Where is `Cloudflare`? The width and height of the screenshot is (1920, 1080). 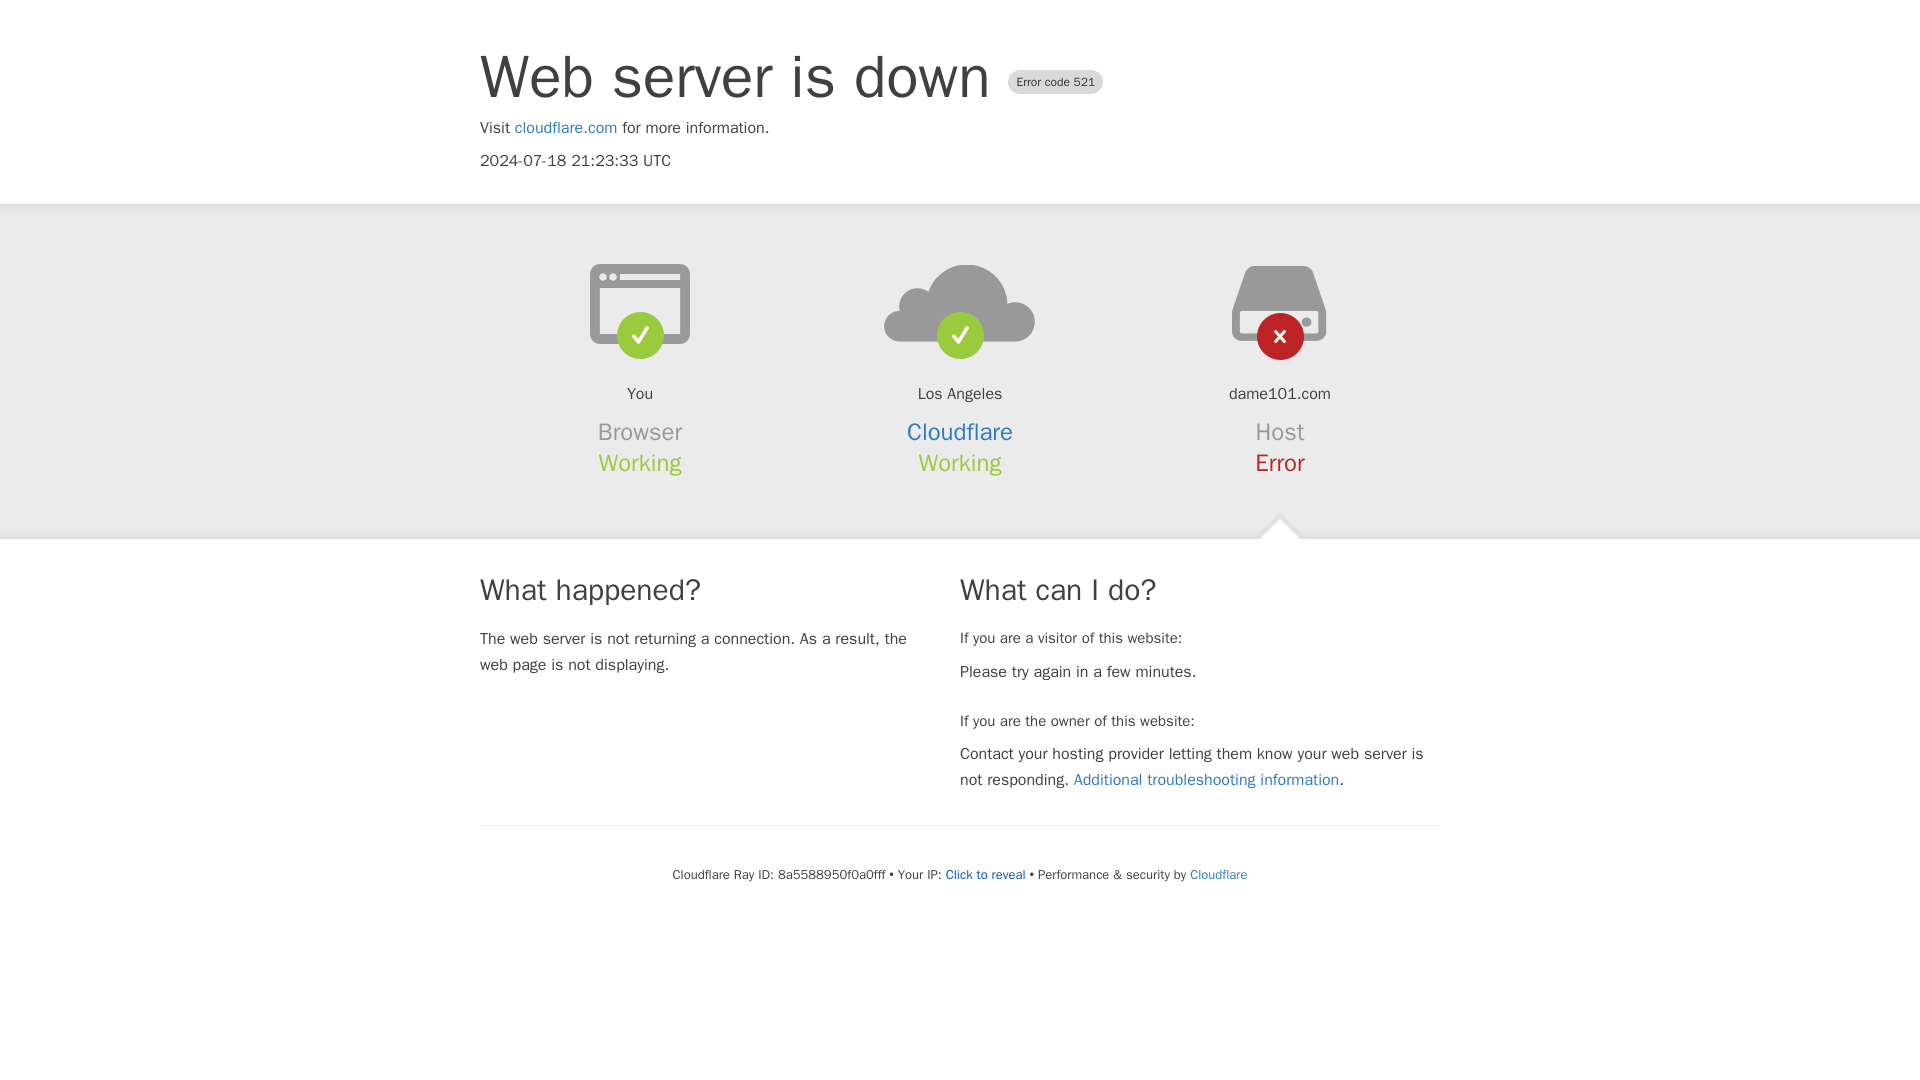
Cloudflare is located at coordinates (960, 432).